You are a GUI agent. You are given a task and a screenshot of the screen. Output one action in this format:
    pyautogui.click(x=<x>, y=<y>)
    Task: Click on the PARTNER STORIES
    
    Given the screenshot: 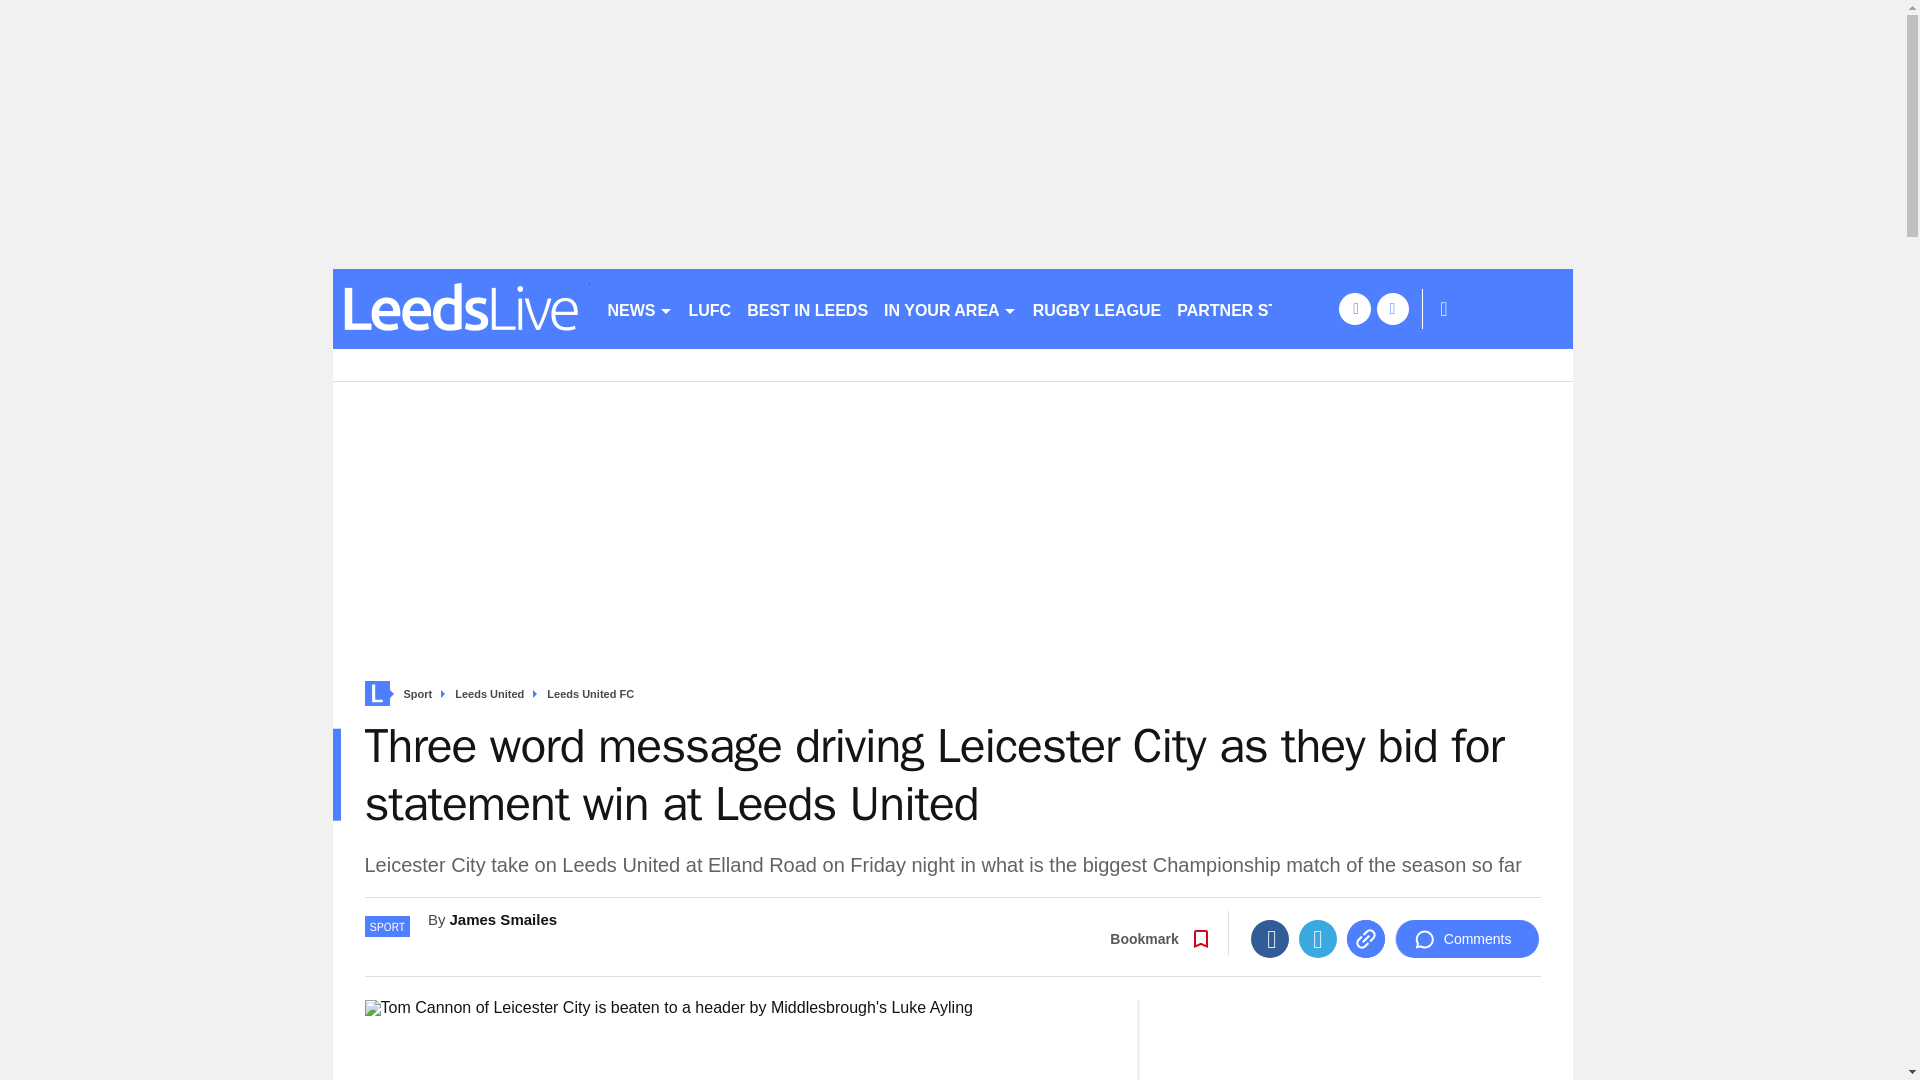 What is the action you would take?
    pyautogui.click(x=1252, y=308)
    